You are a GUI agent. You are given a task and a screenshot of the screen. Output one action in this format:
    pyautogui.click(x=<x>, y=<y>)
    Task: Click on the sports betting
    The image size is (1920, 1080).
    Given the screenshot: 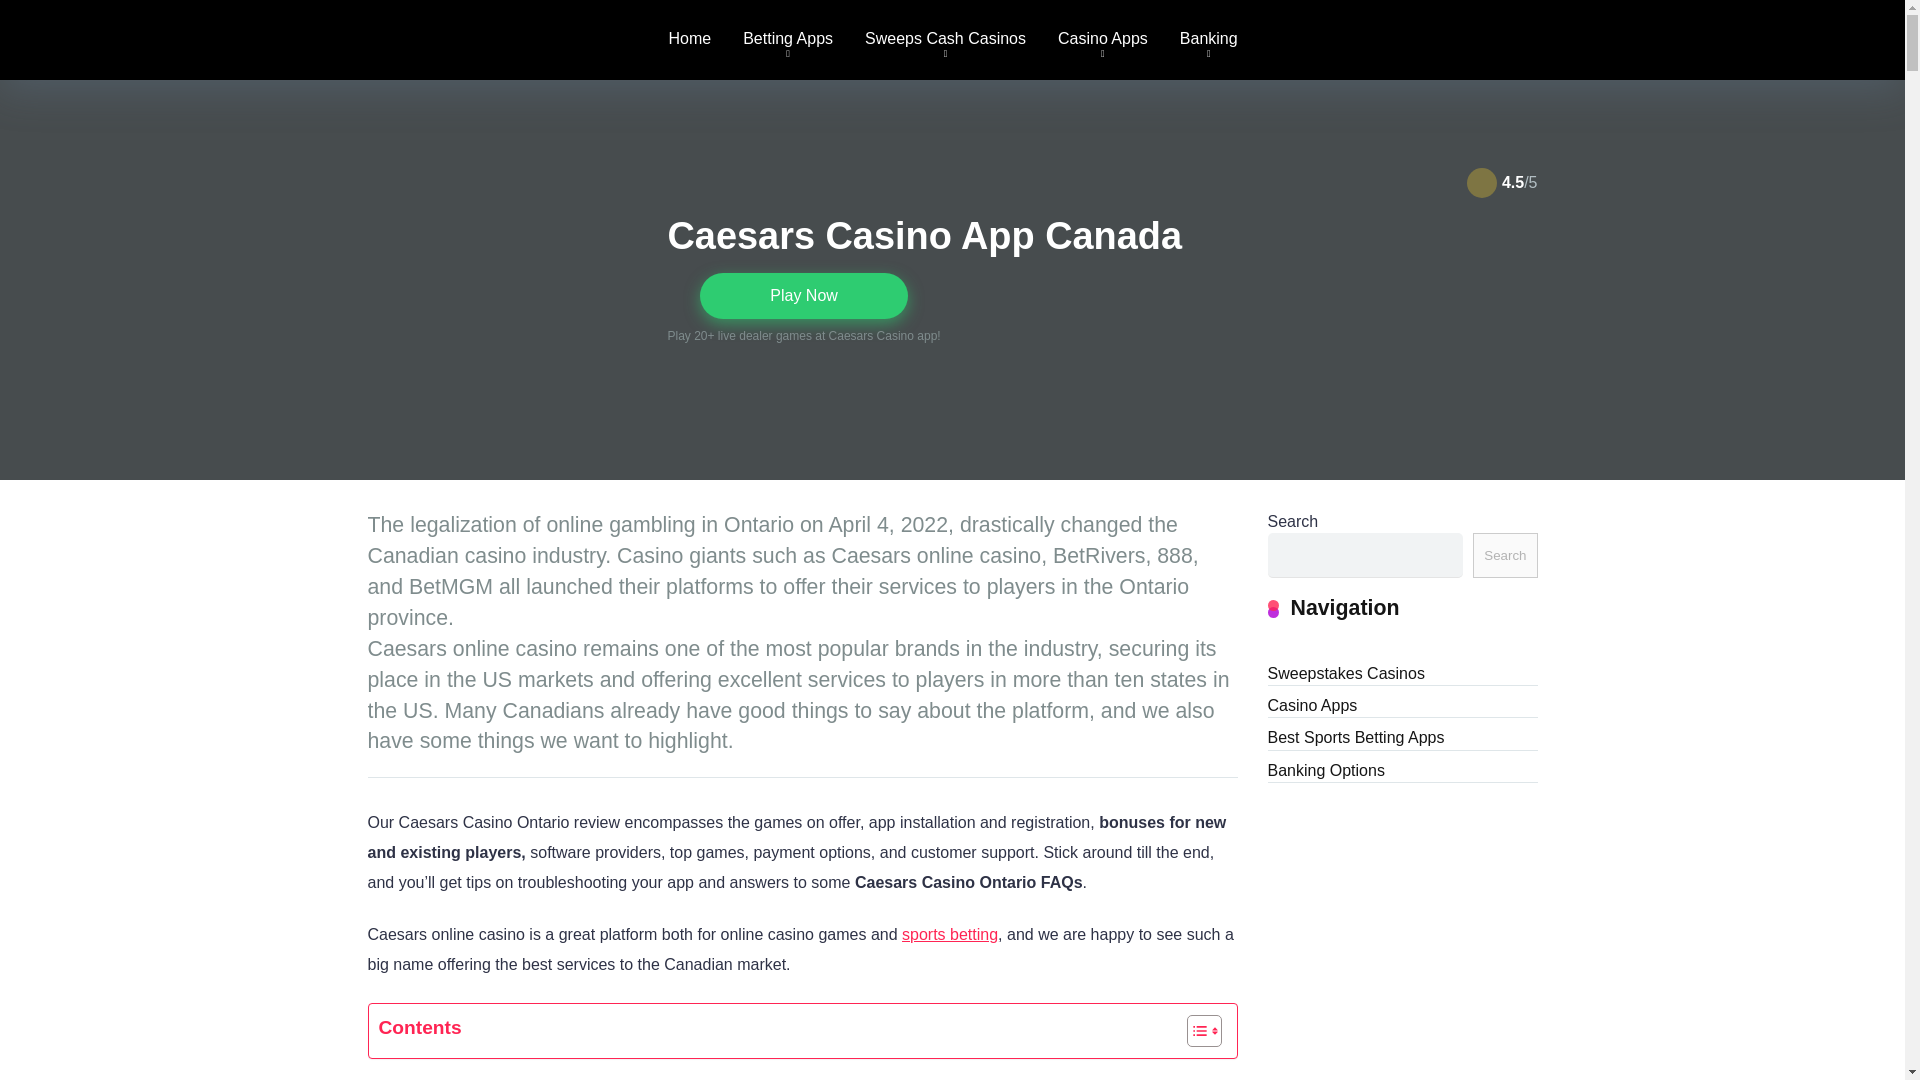 What is the action you would take?
    pyautogui.click(x=950, y=934)
    